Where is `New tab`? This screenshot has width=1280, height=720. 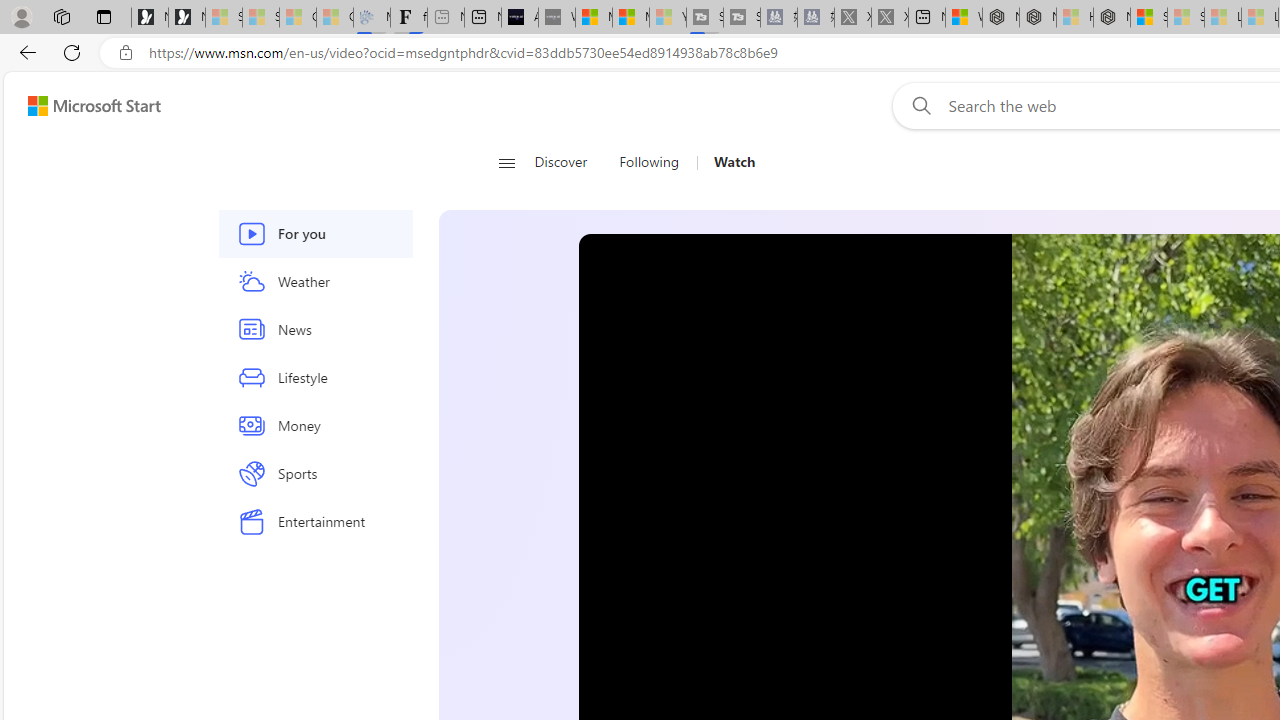
New tab is located at coordinates (926, 18).